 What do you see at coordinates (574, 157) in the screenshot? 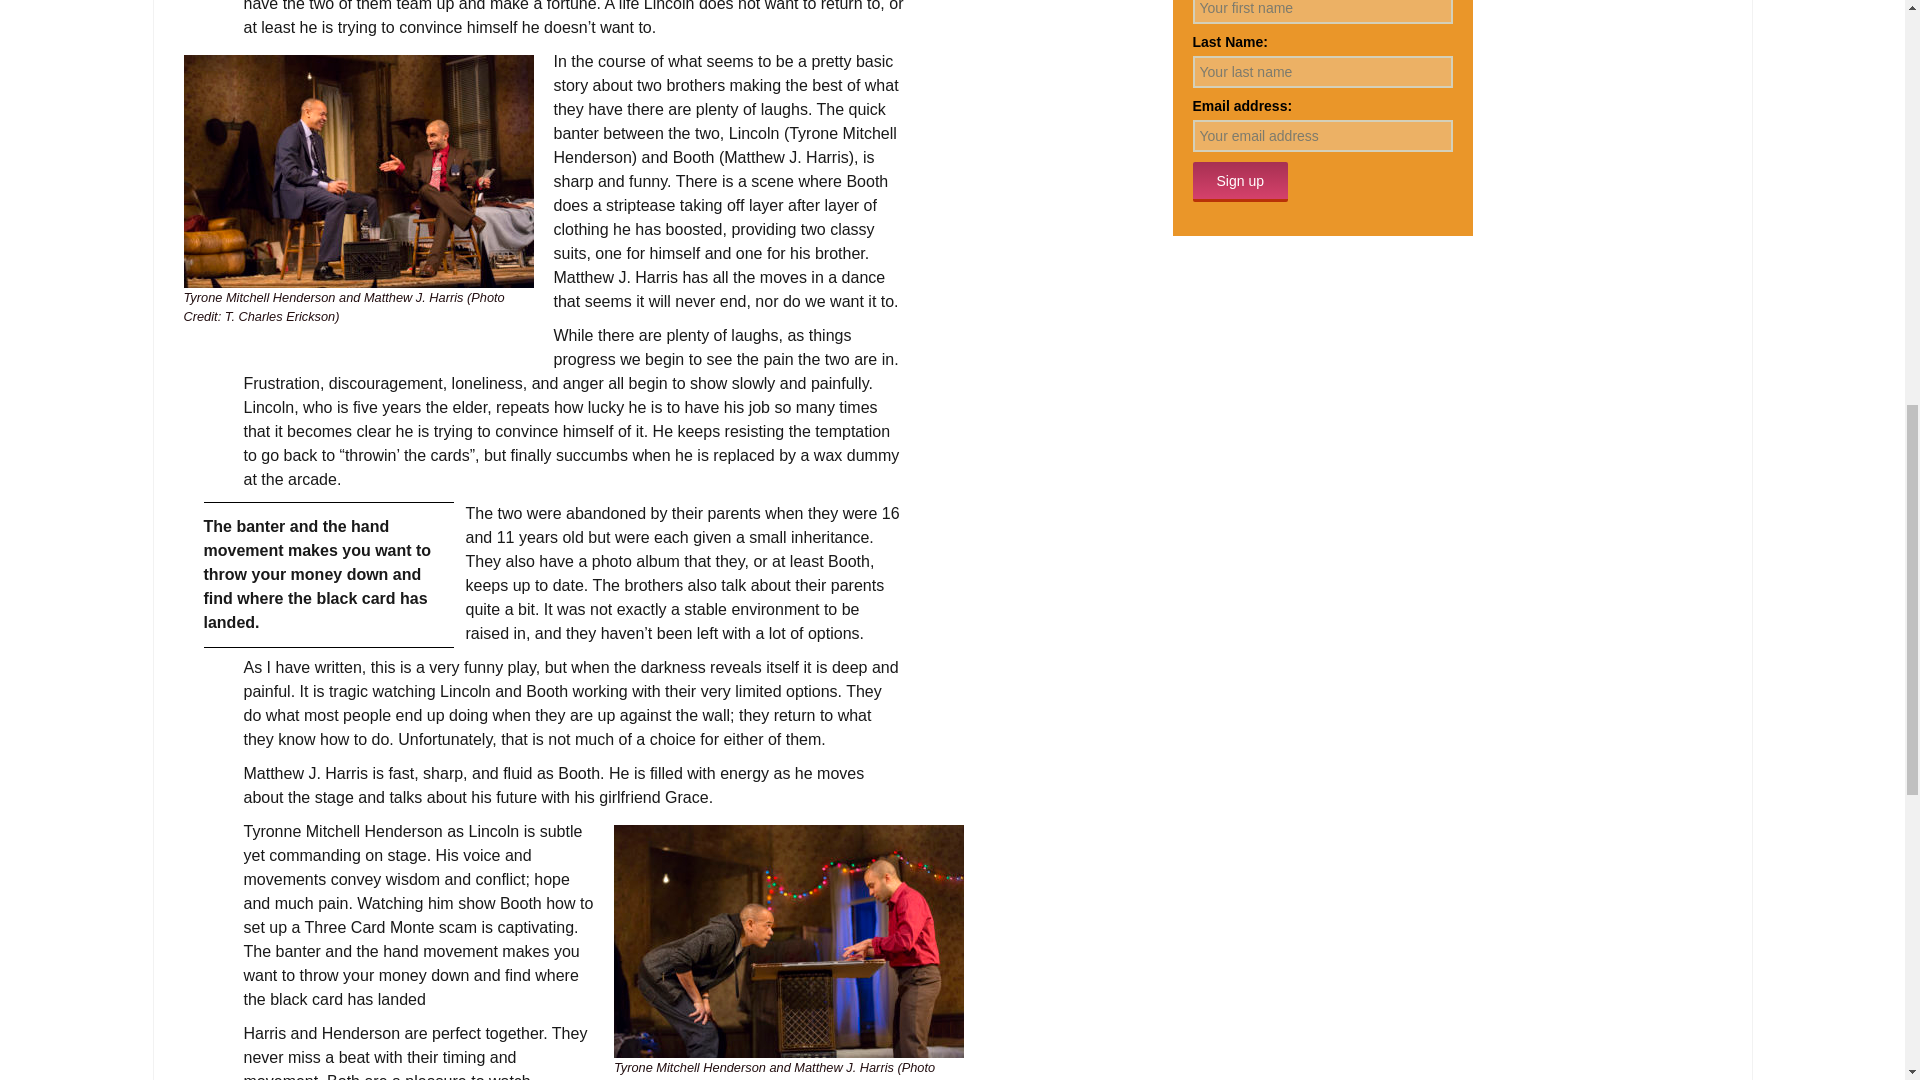
I see `Page 1` at bounding box center [574, 157].